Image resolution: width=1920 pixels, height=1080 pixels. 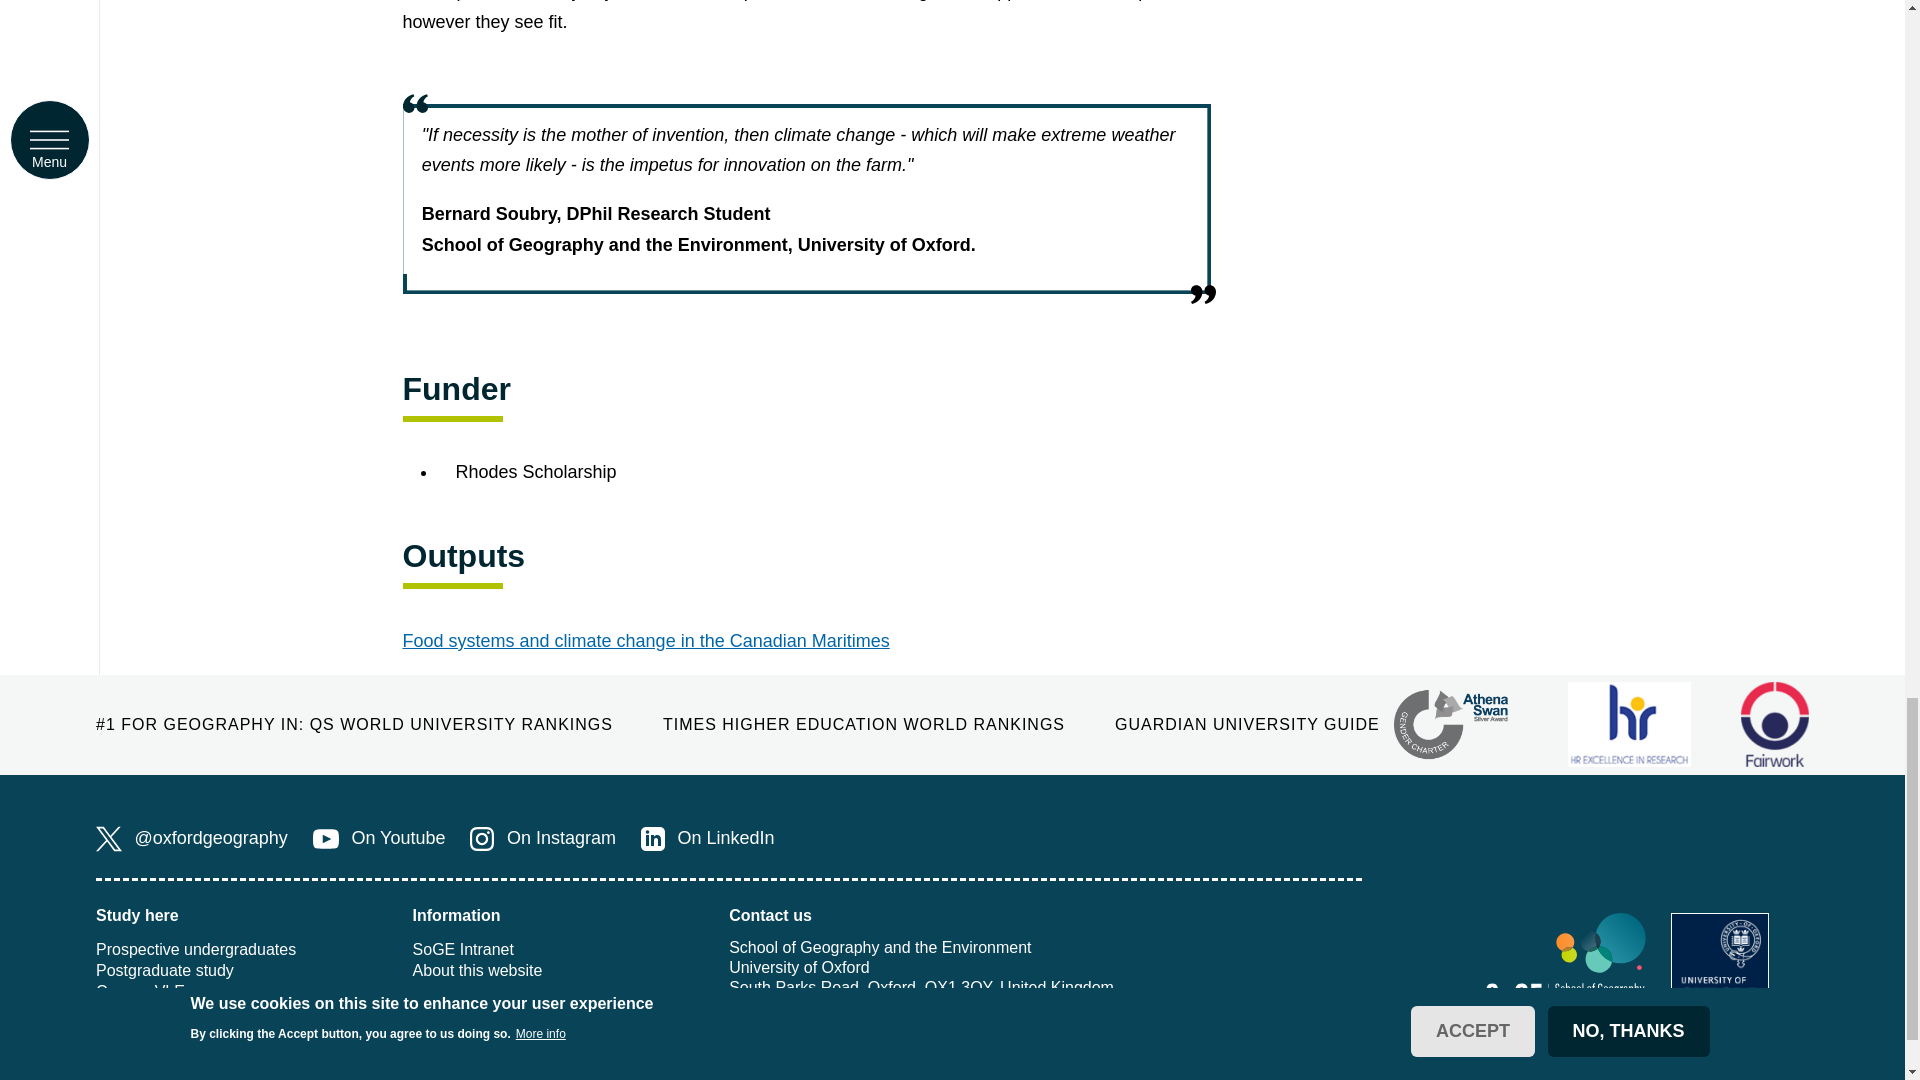 I want to click on Food systems and climate change in the Canadian Maritimes, so click(x=644, y=640).